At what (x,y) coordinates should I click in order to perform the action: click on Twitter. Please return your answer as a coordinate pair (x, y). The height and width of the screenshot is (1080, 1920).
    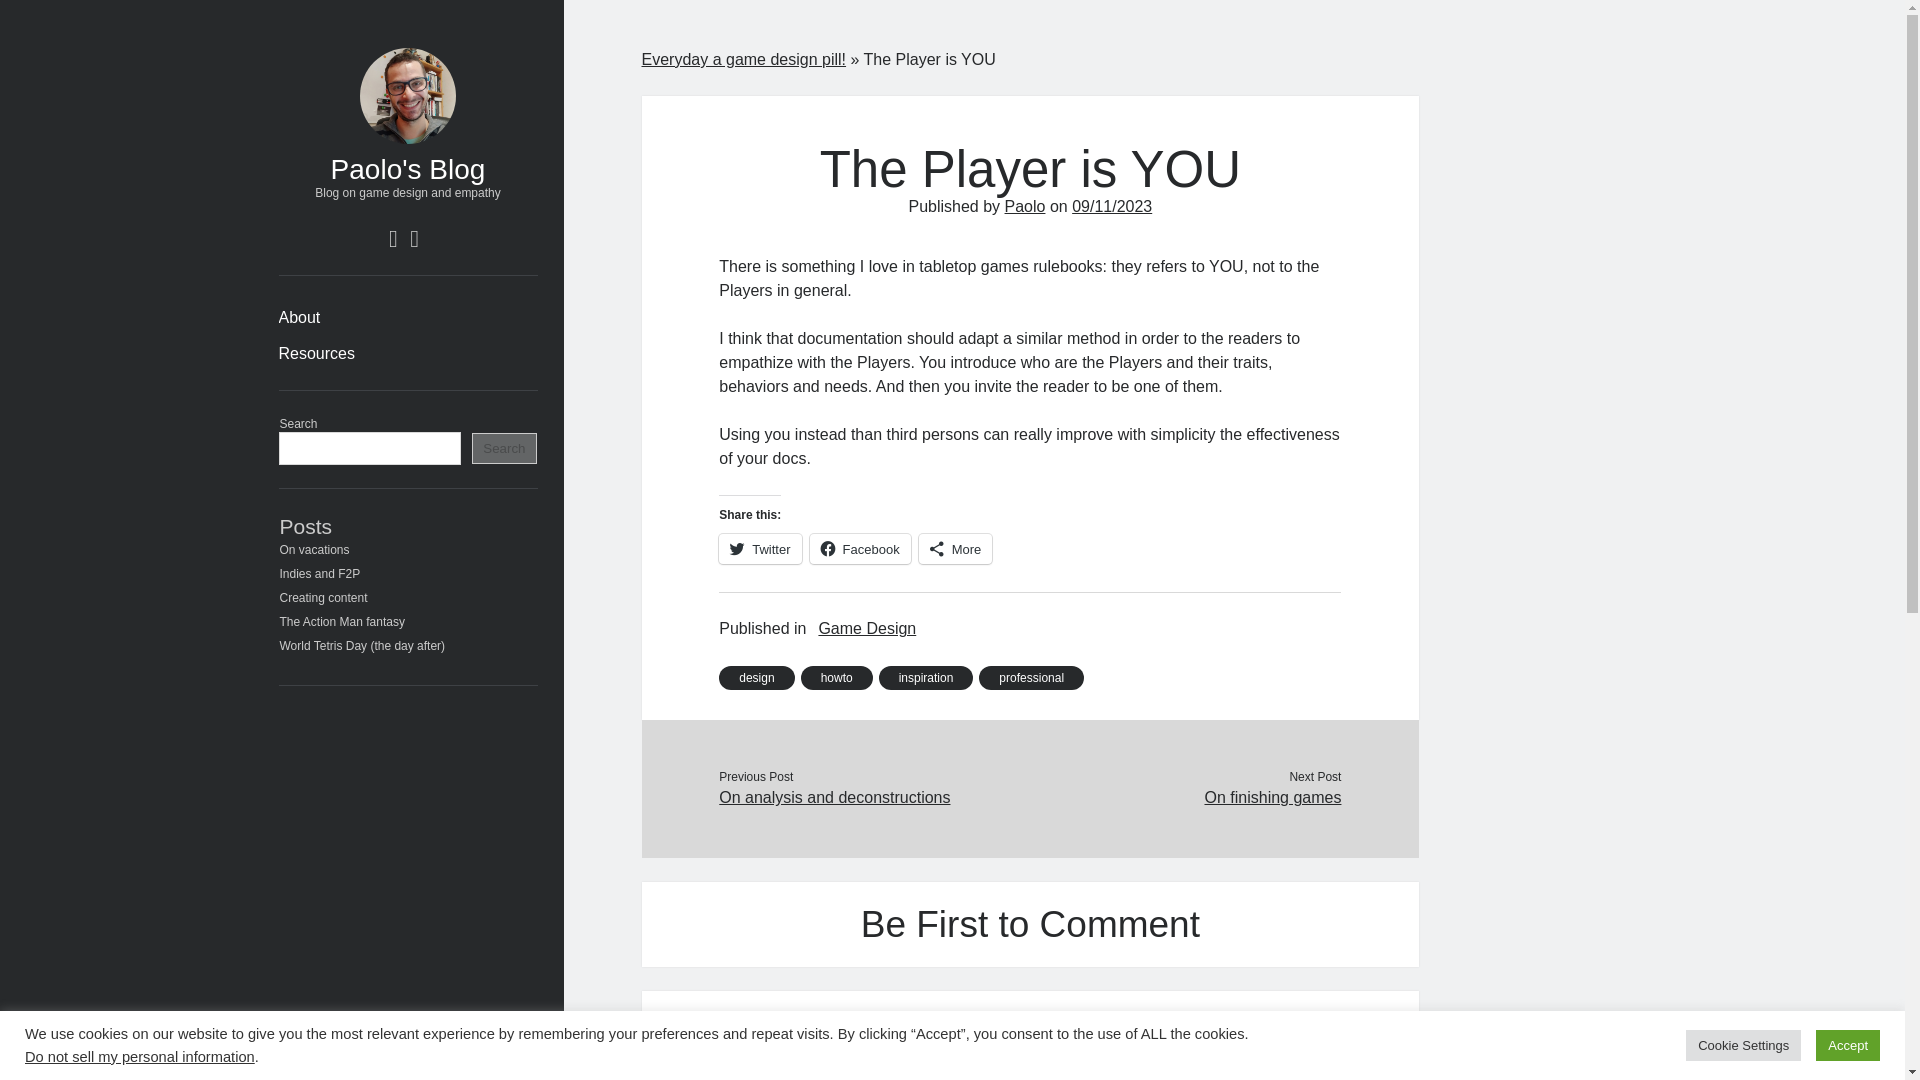
    Looking at the image, I should click on (759, 548).